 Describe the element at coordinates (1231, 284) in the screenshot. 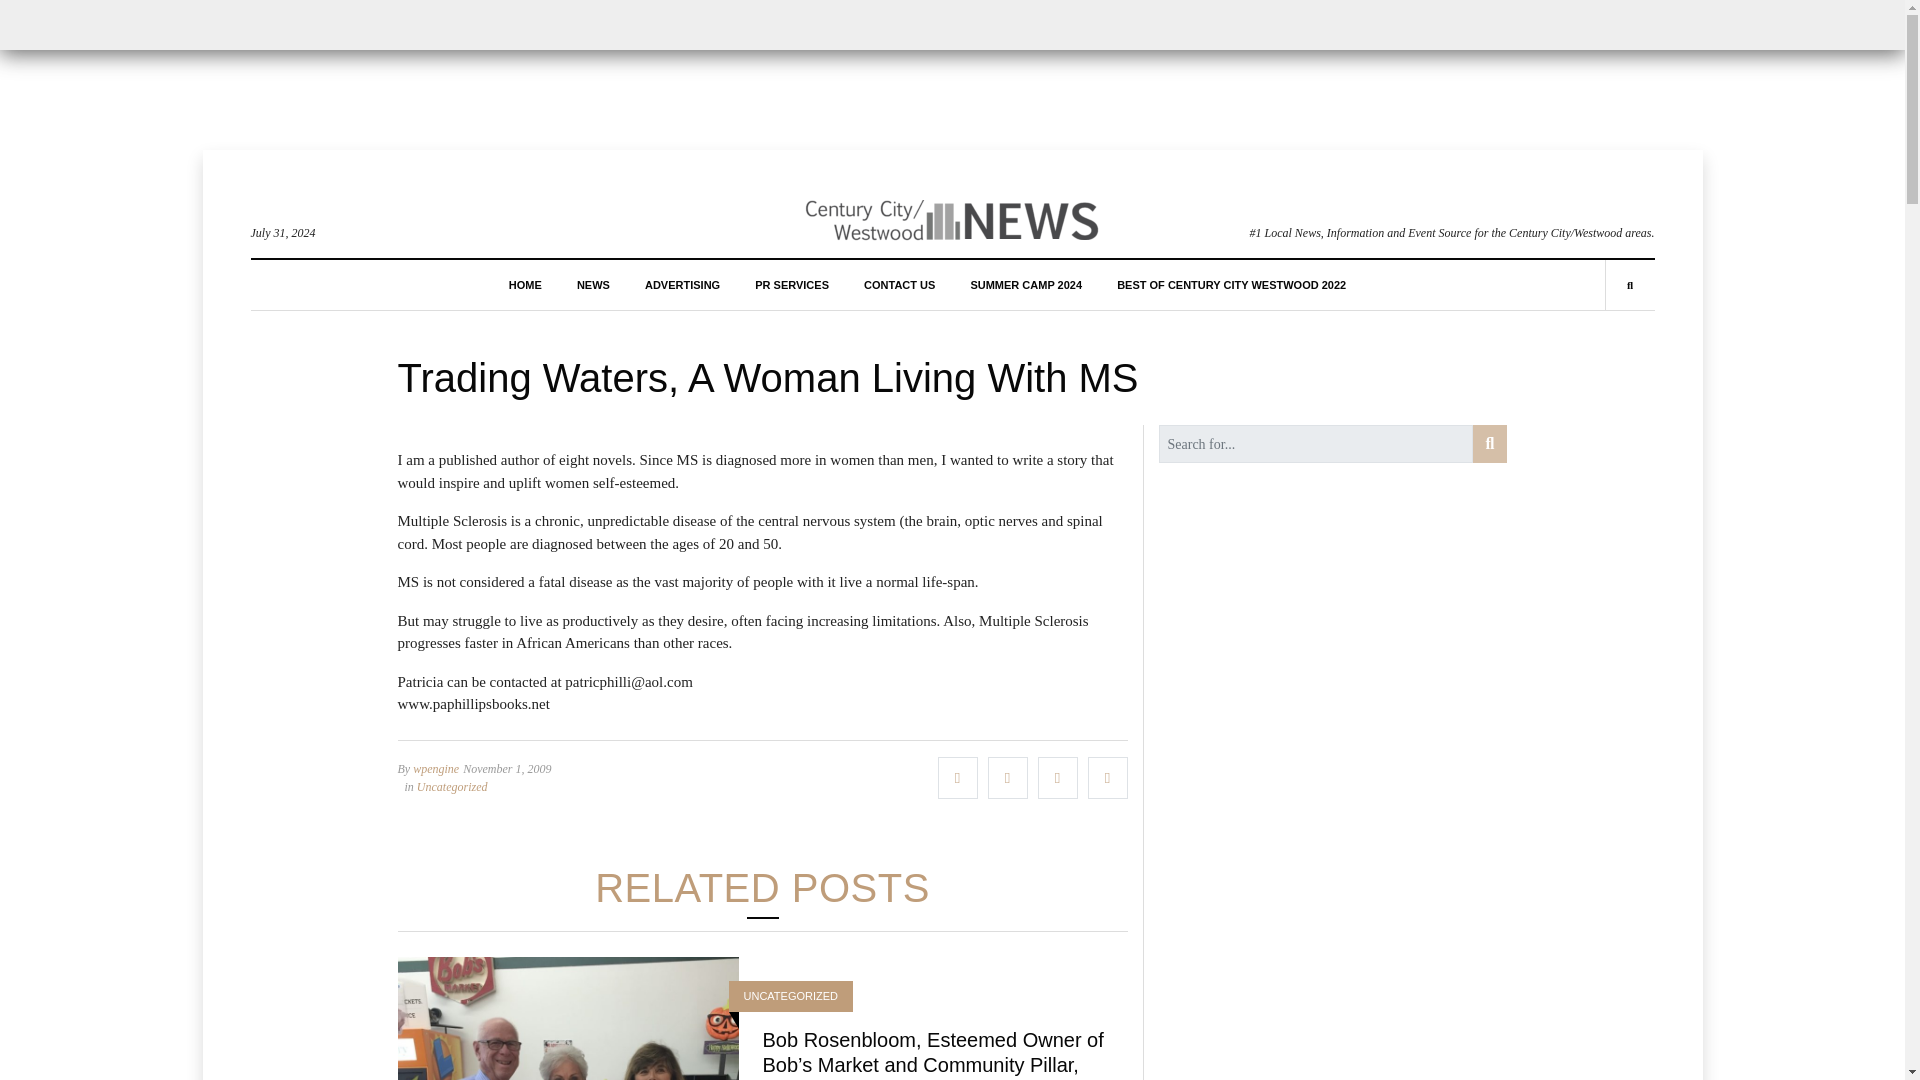

I see `BEST OF CENTURY CITY WESTWOOD 2022` at that location.